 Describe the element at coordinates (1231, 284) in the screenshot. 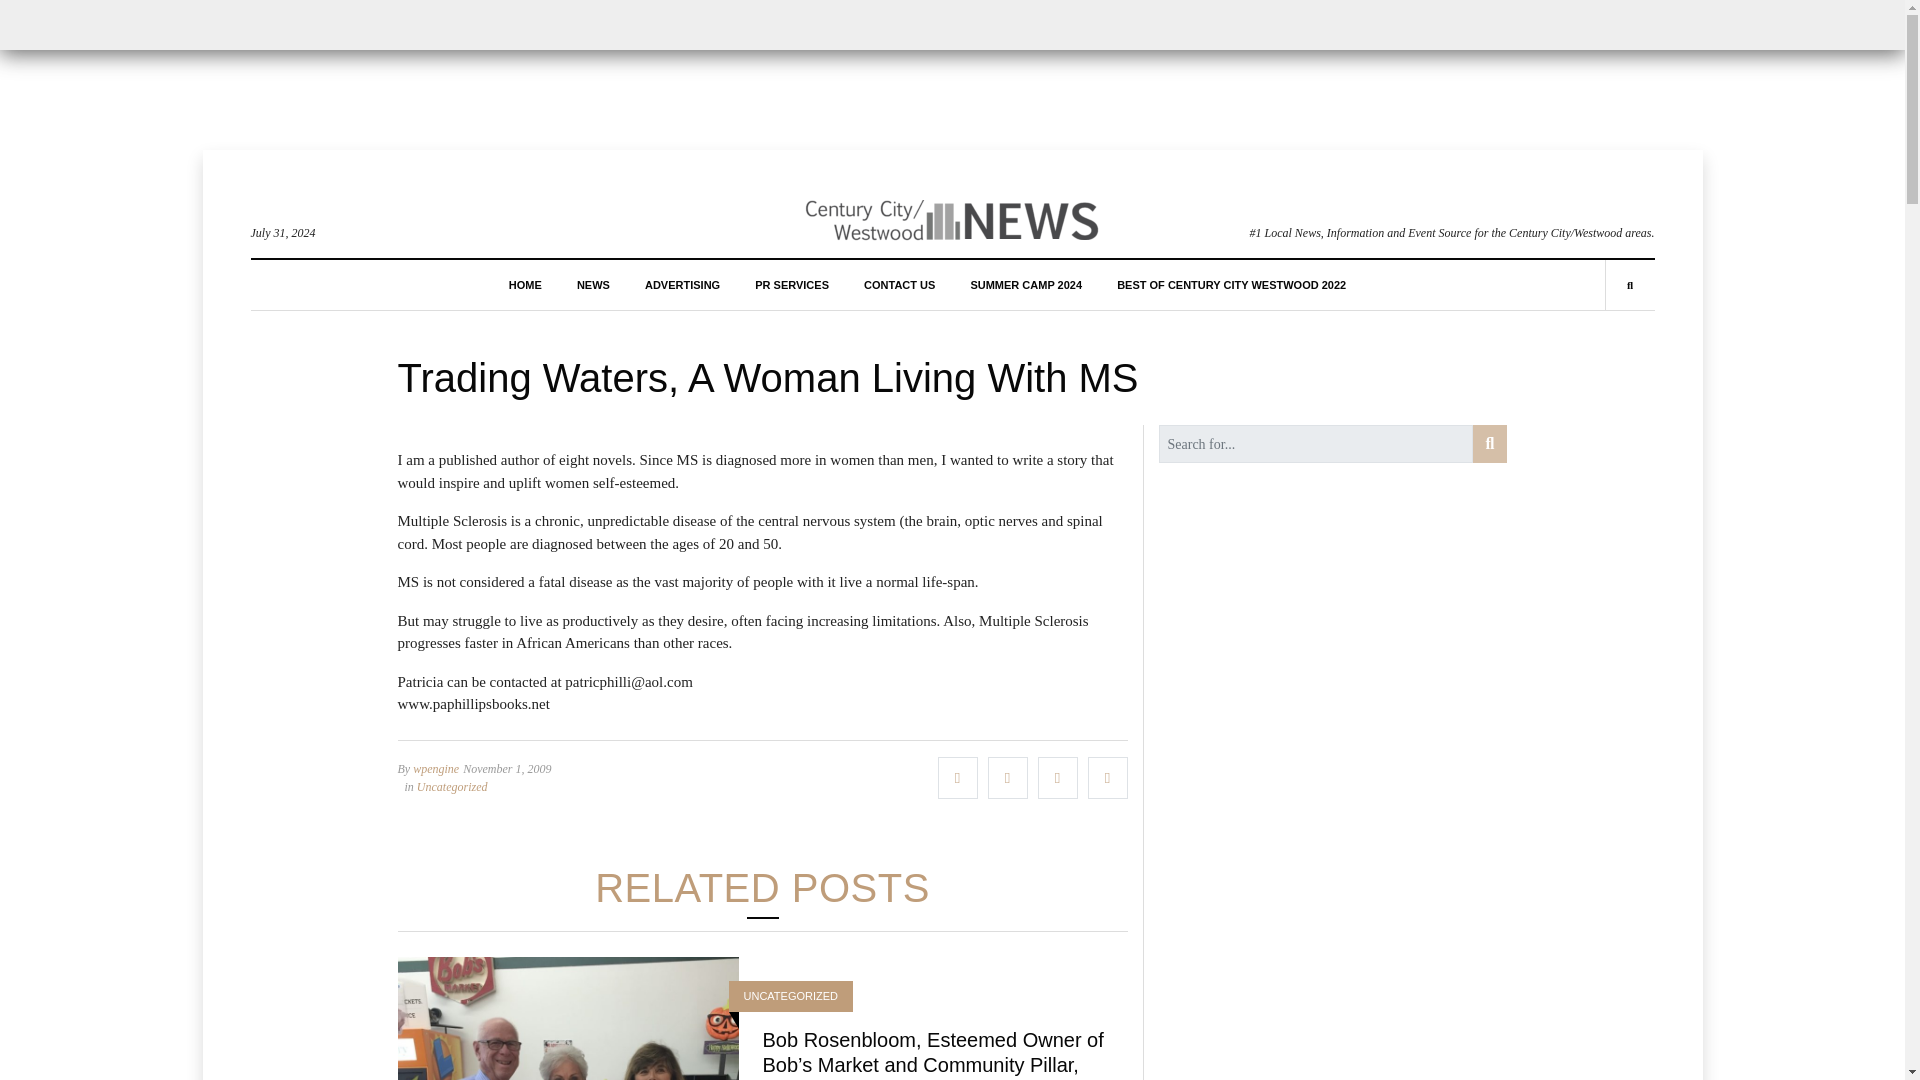

I see `BEST OF CENTURY CITY WESTWOOD 2022` at that location.